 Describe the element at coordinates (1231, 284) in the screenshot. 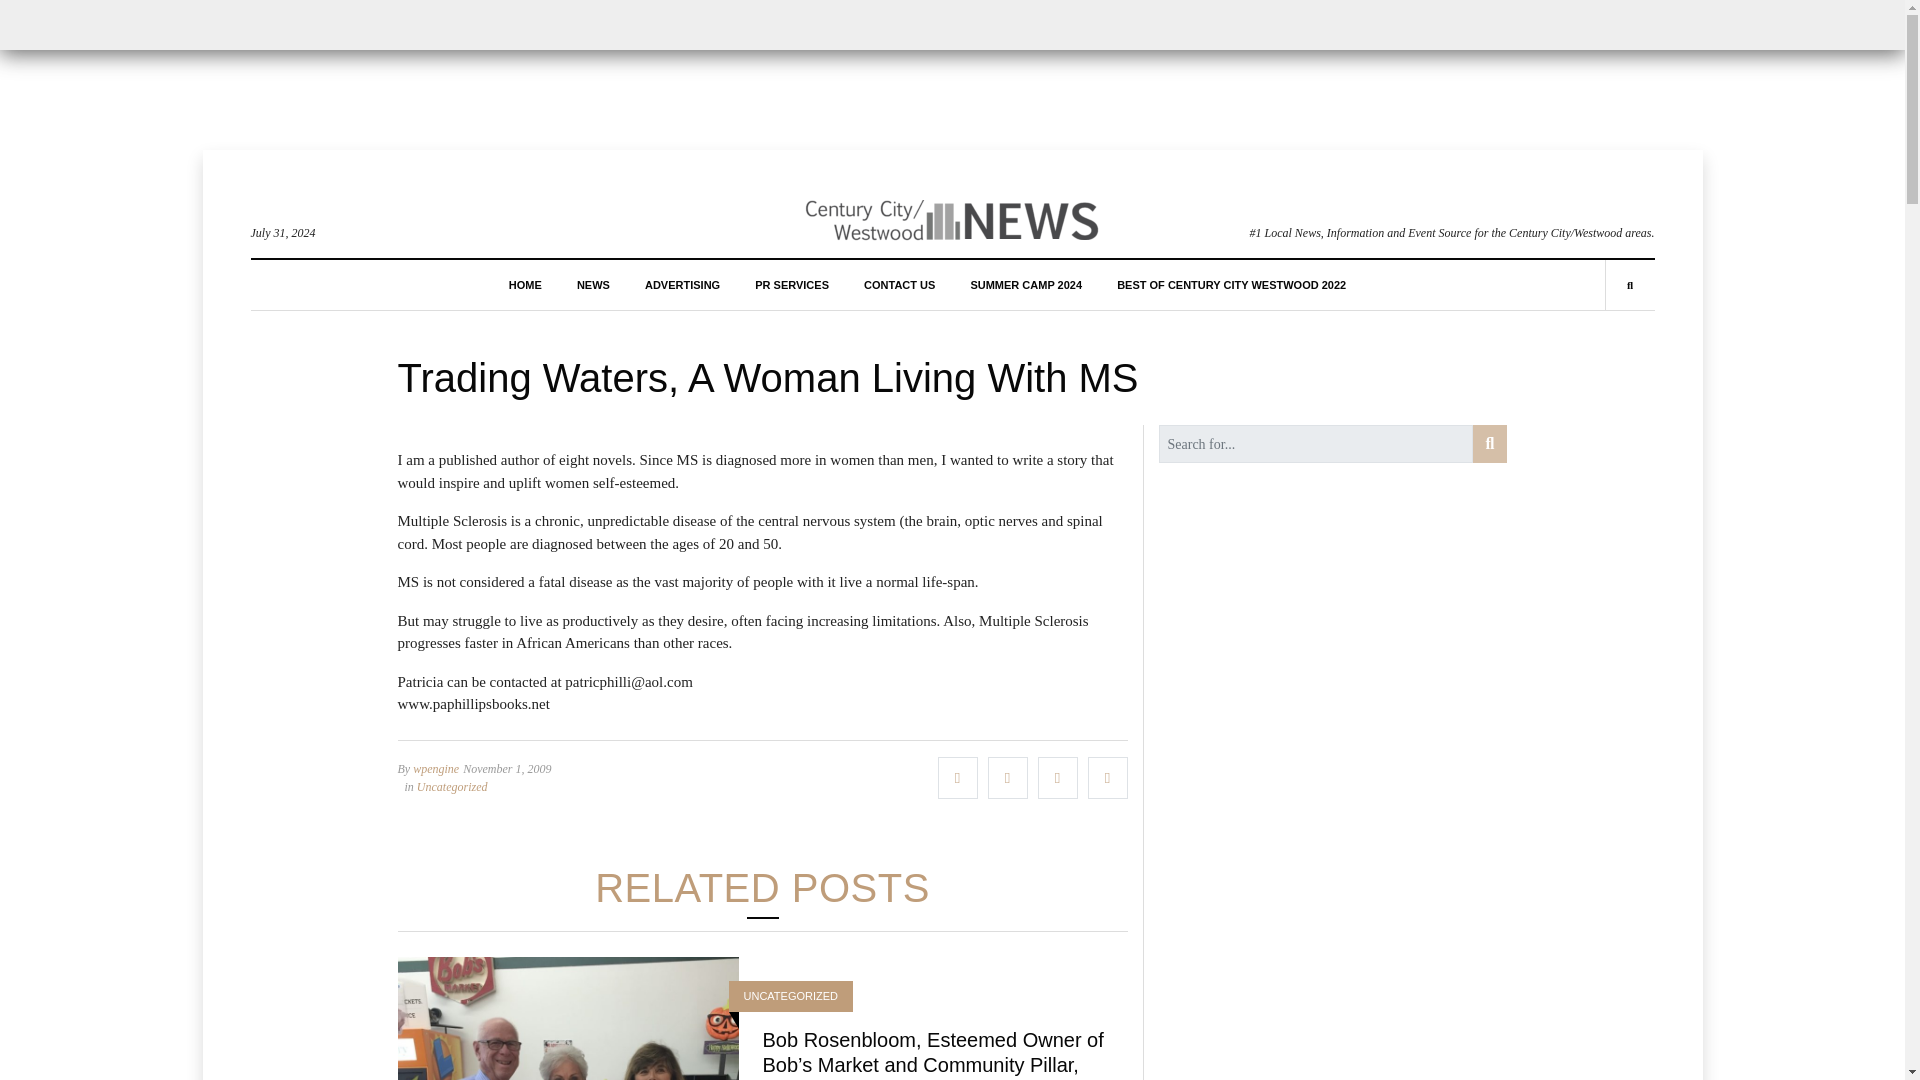

I see `BEST OF CENTURY CITY WESTWOOD 2022` at that location.